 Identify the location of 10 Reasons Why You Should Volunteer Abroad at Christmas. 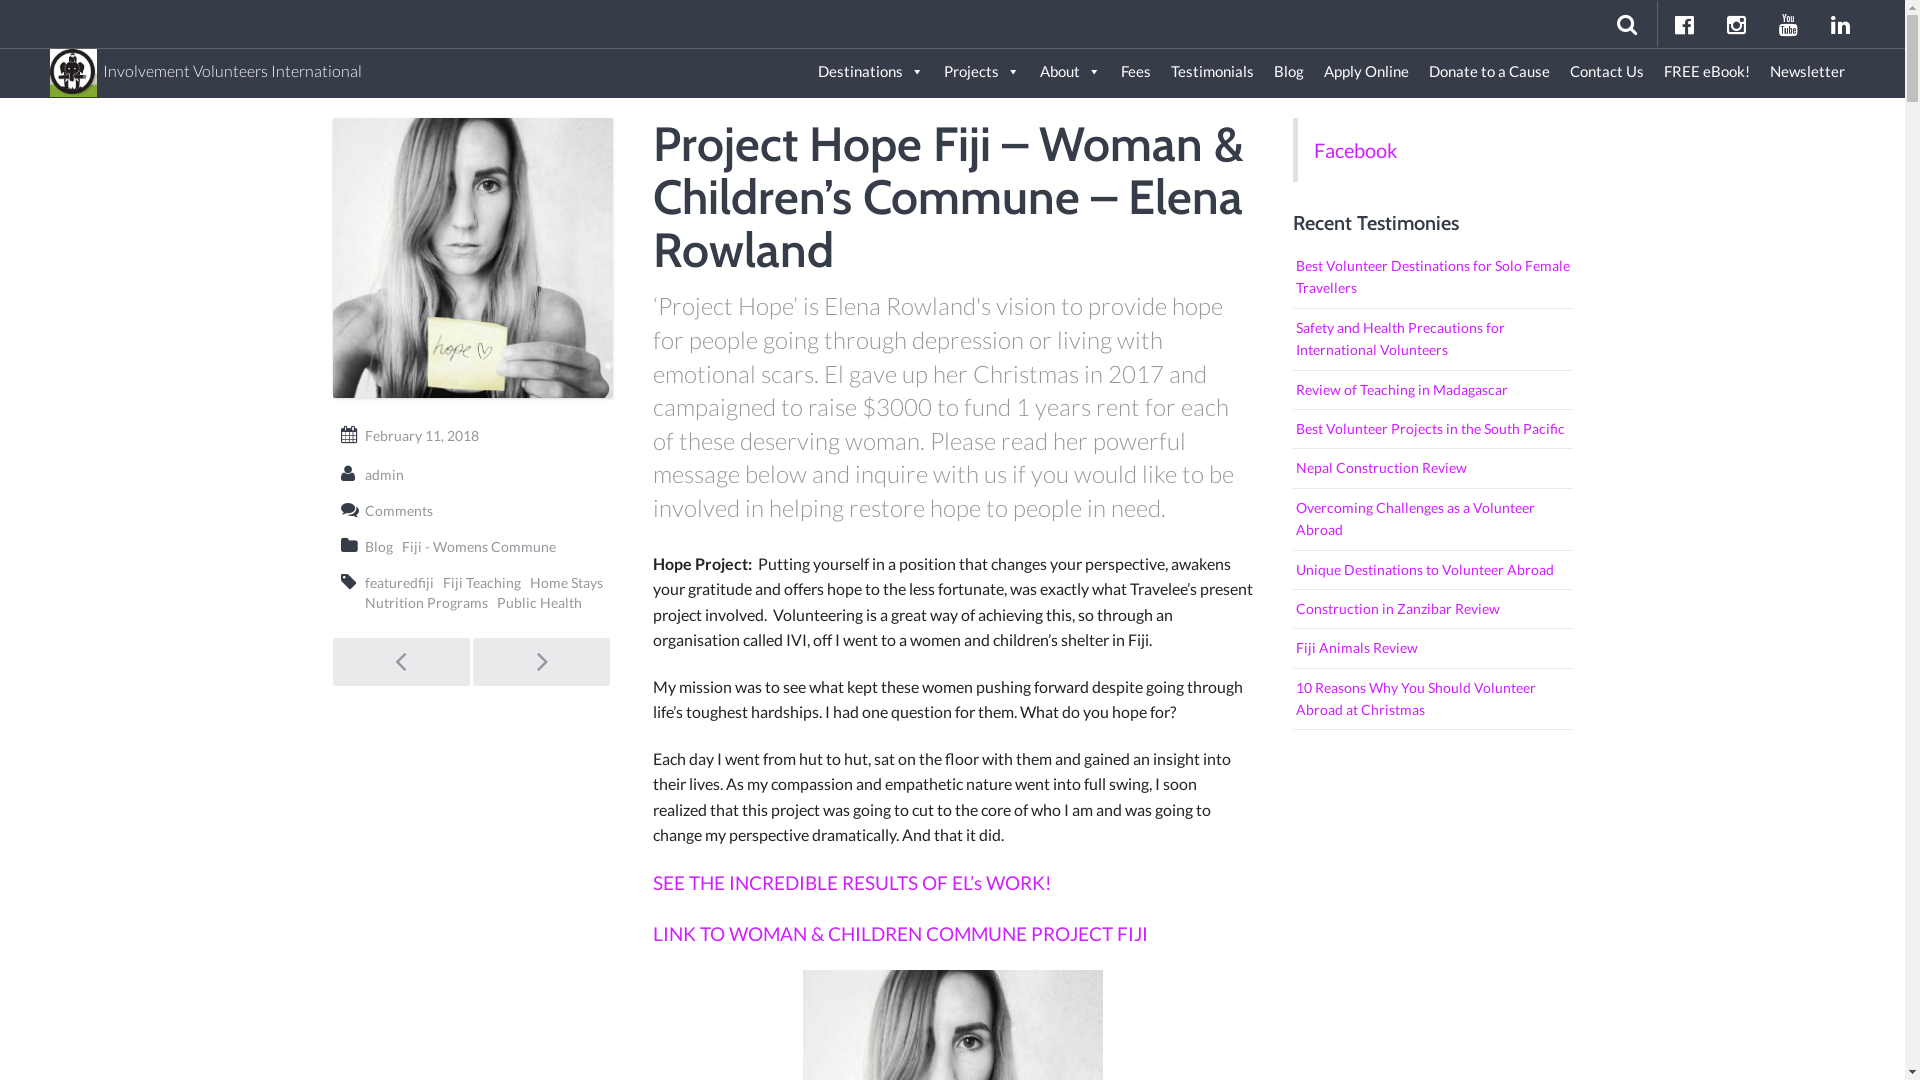
(1432, 700).